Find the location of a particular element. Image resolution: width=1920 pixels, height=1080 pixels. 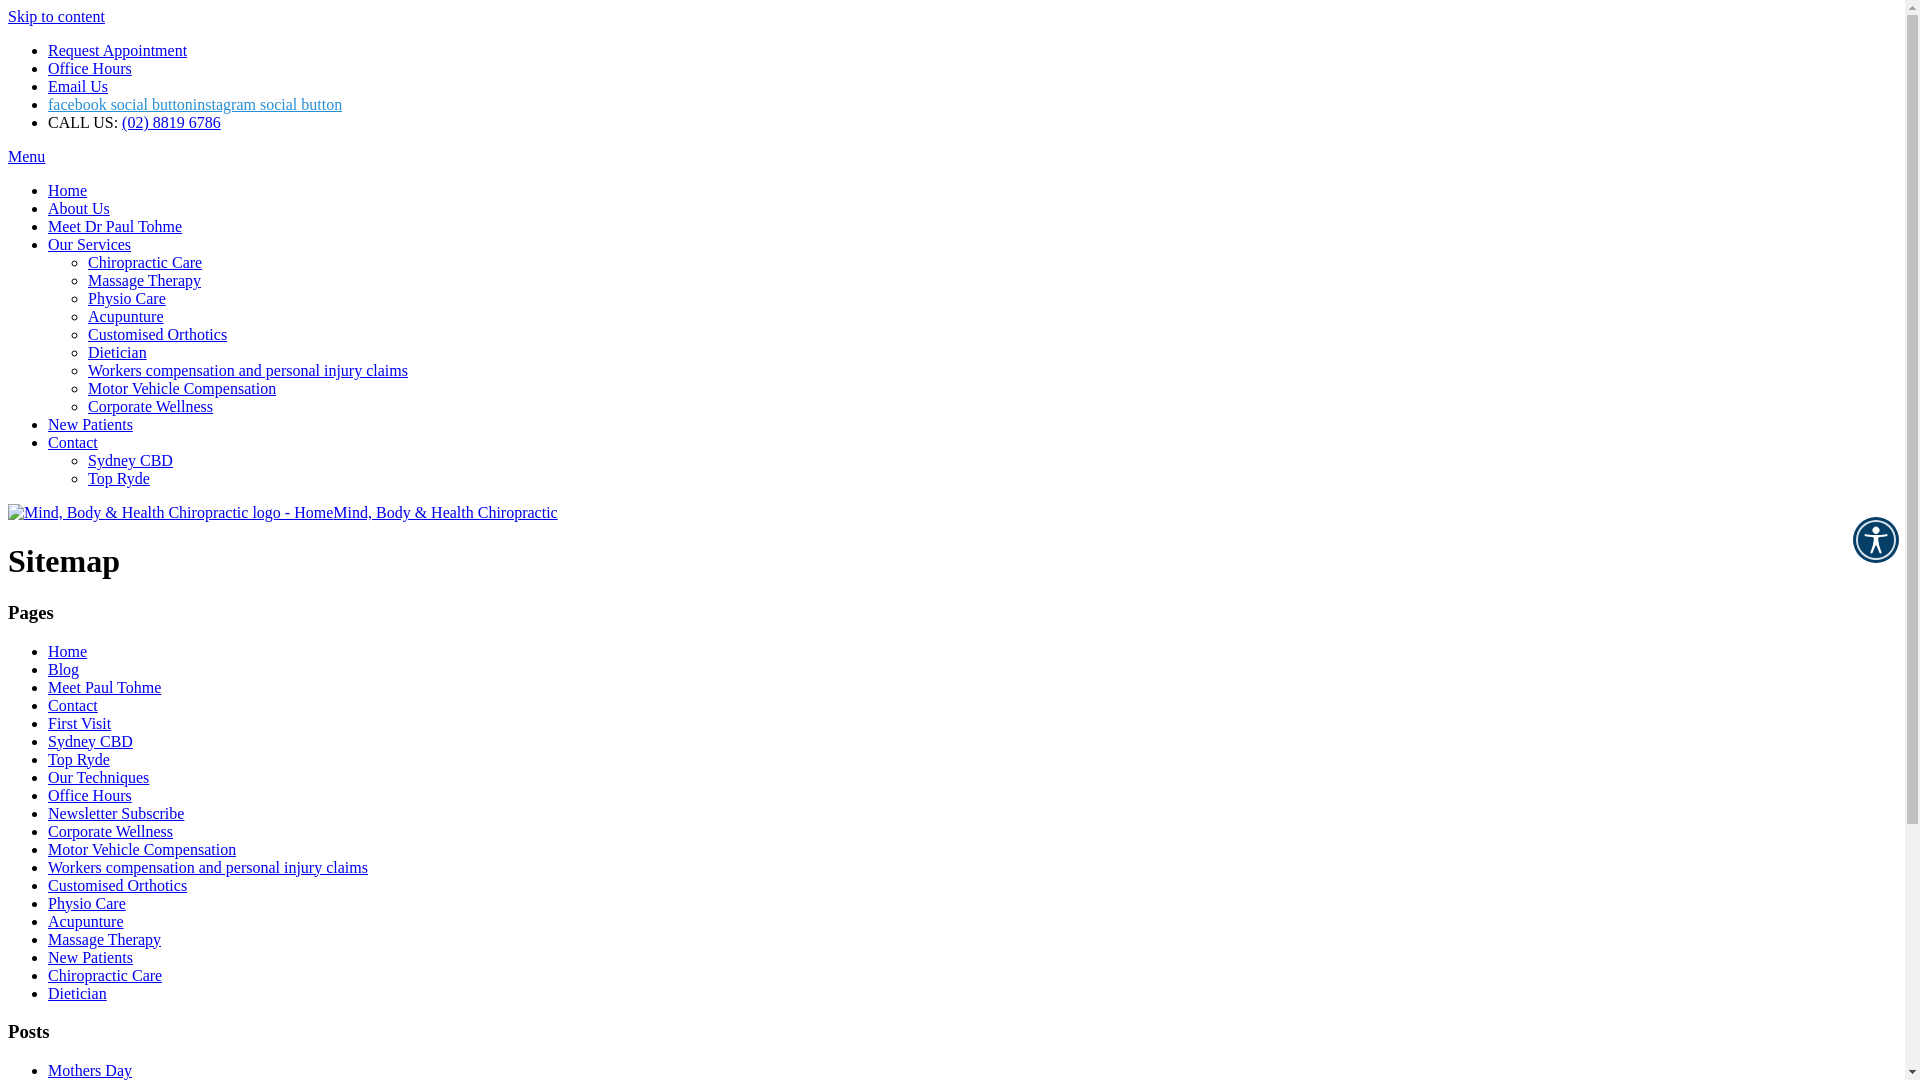

(02) 8819 6786 is located at coordinates (172, 122).